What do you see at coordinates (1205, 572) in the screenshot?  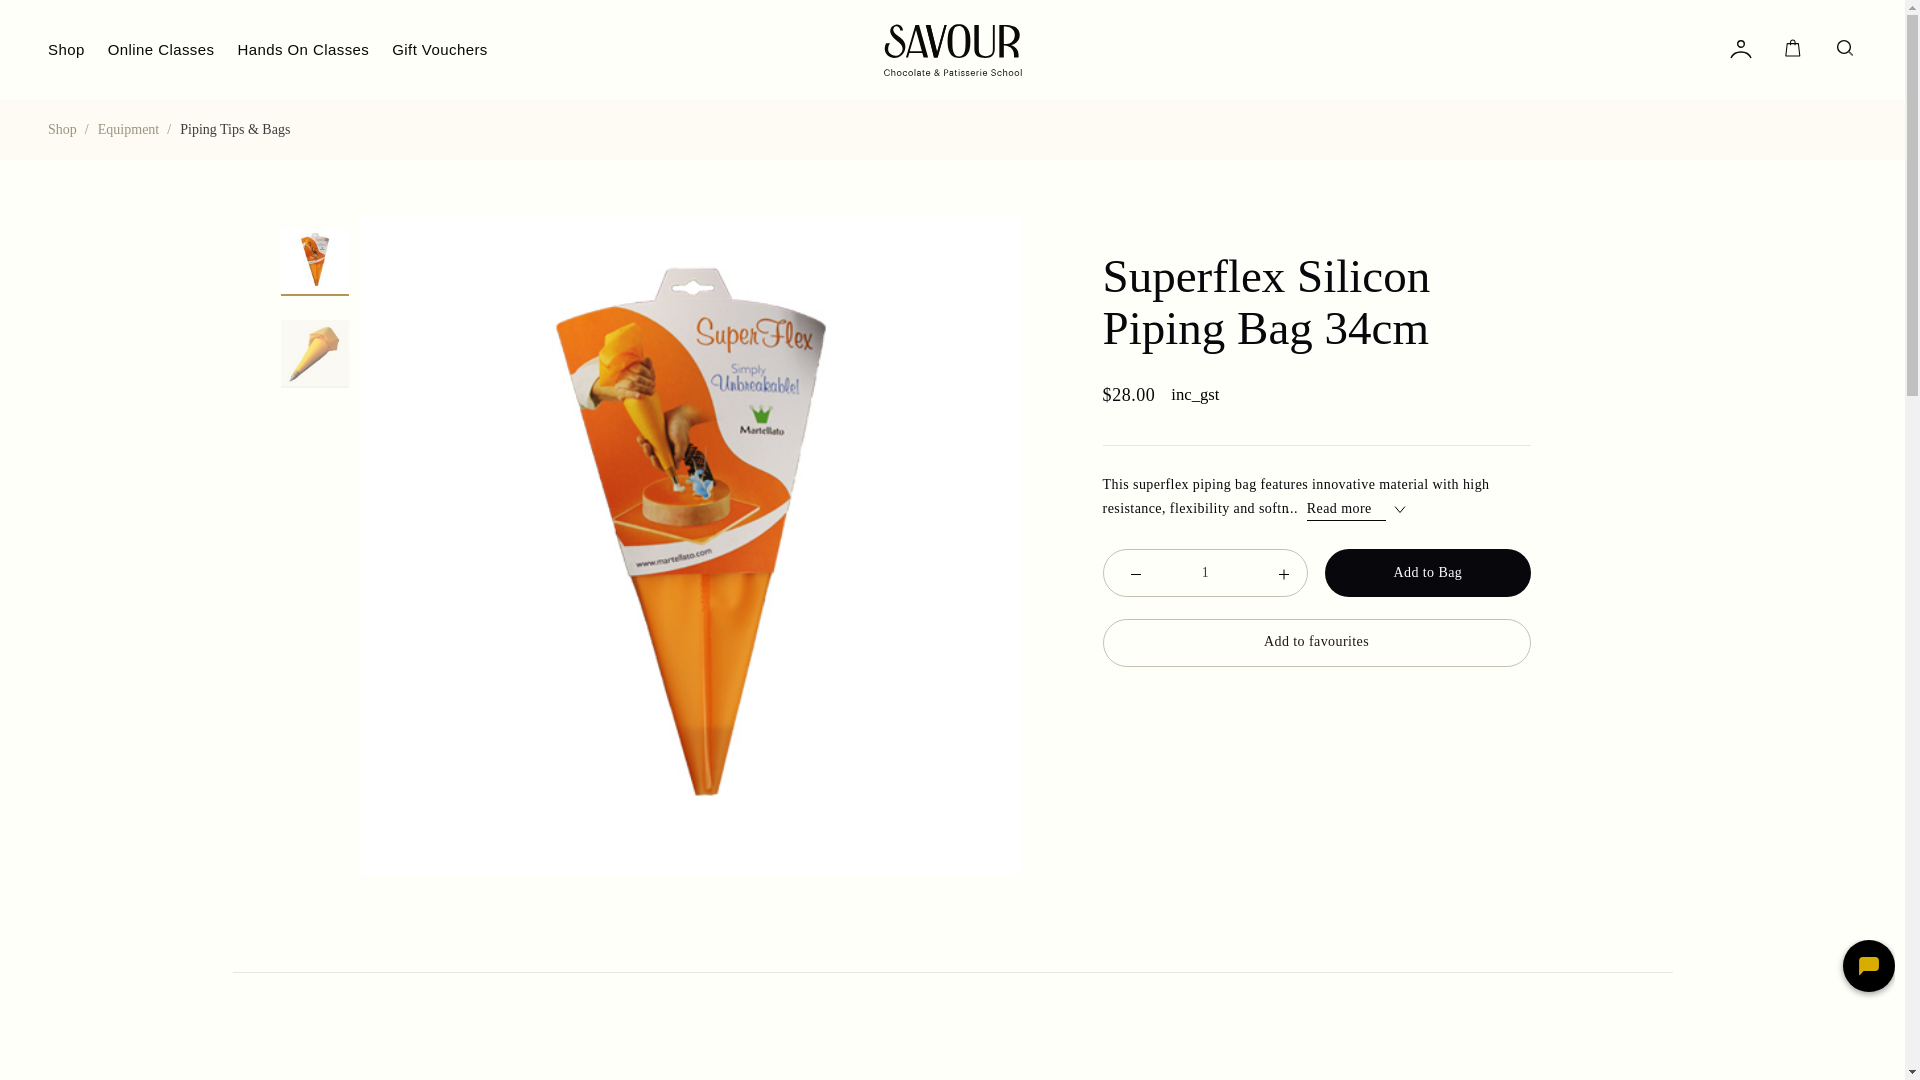 I see `Qty` at bounding box center [1205, 572].